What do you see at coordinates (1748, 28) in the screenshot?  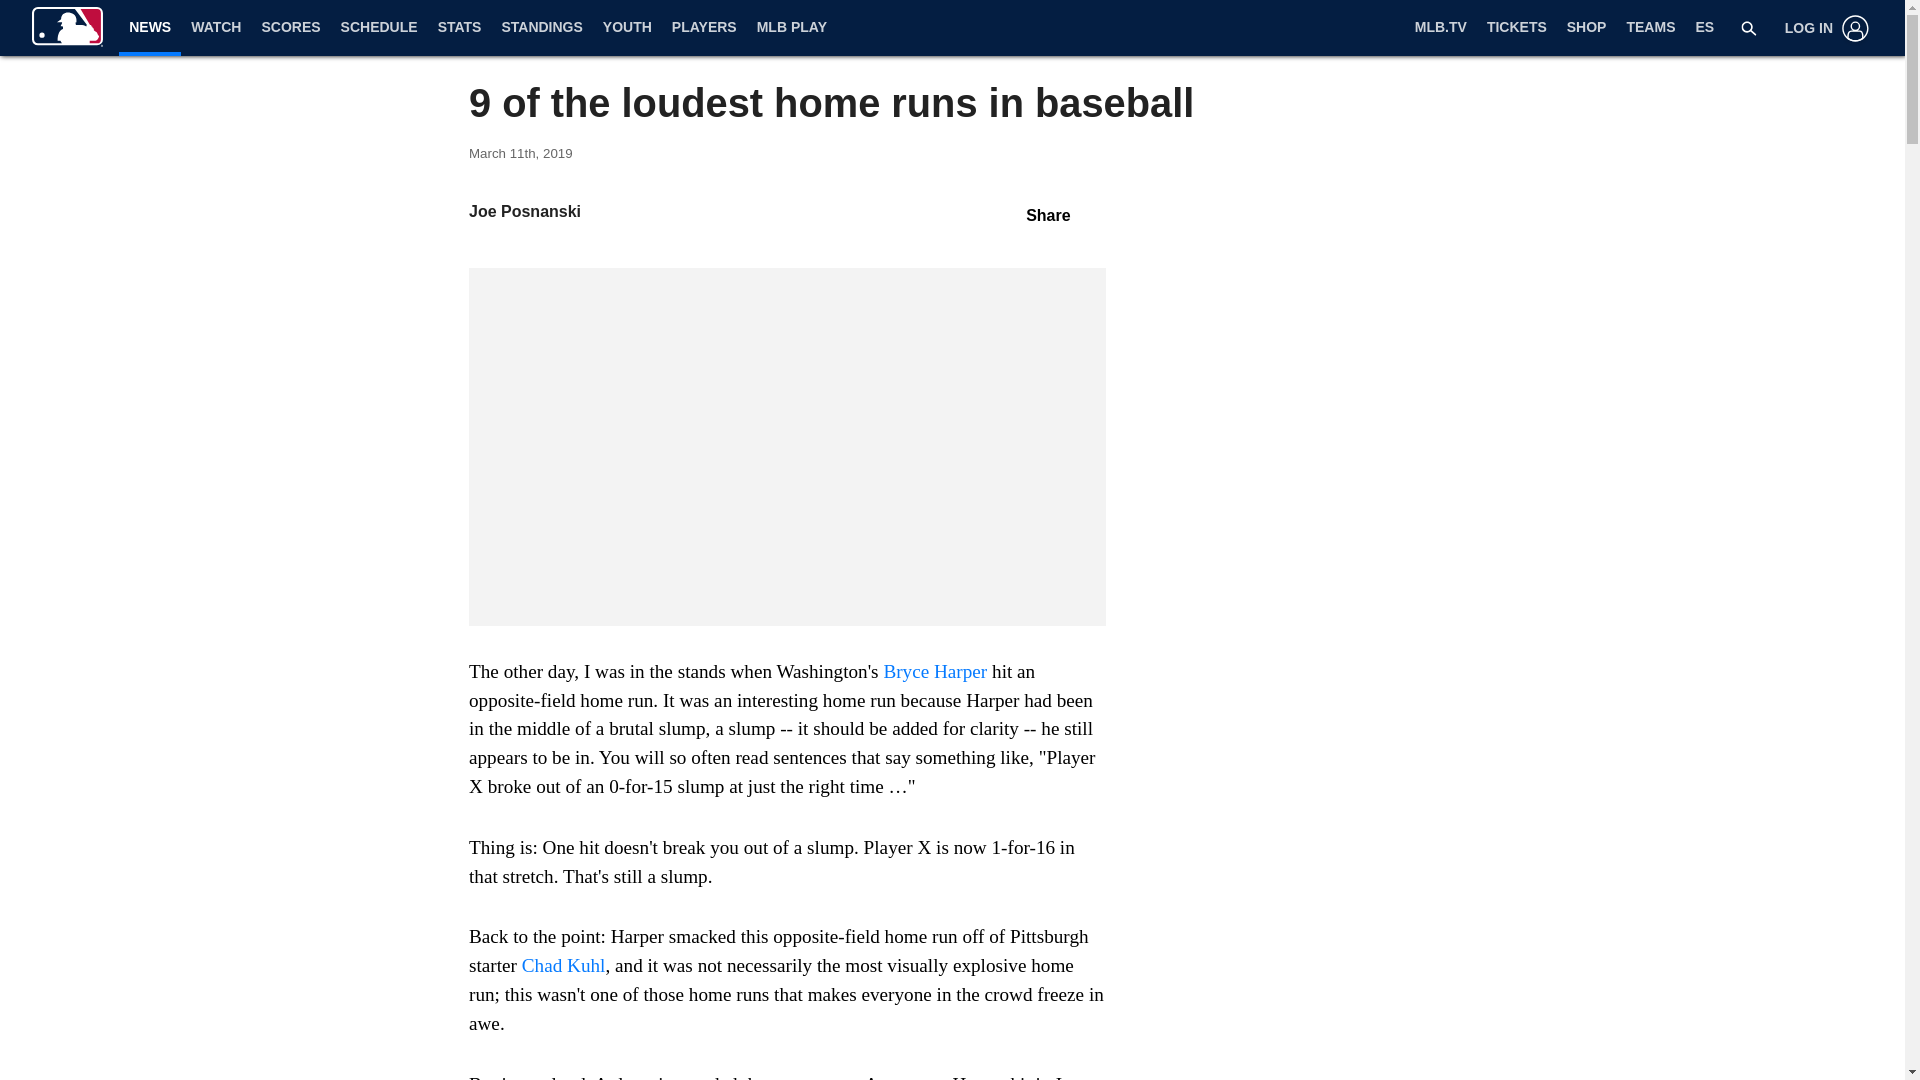 I see `search-87717` at bounding box center [1748, 28].